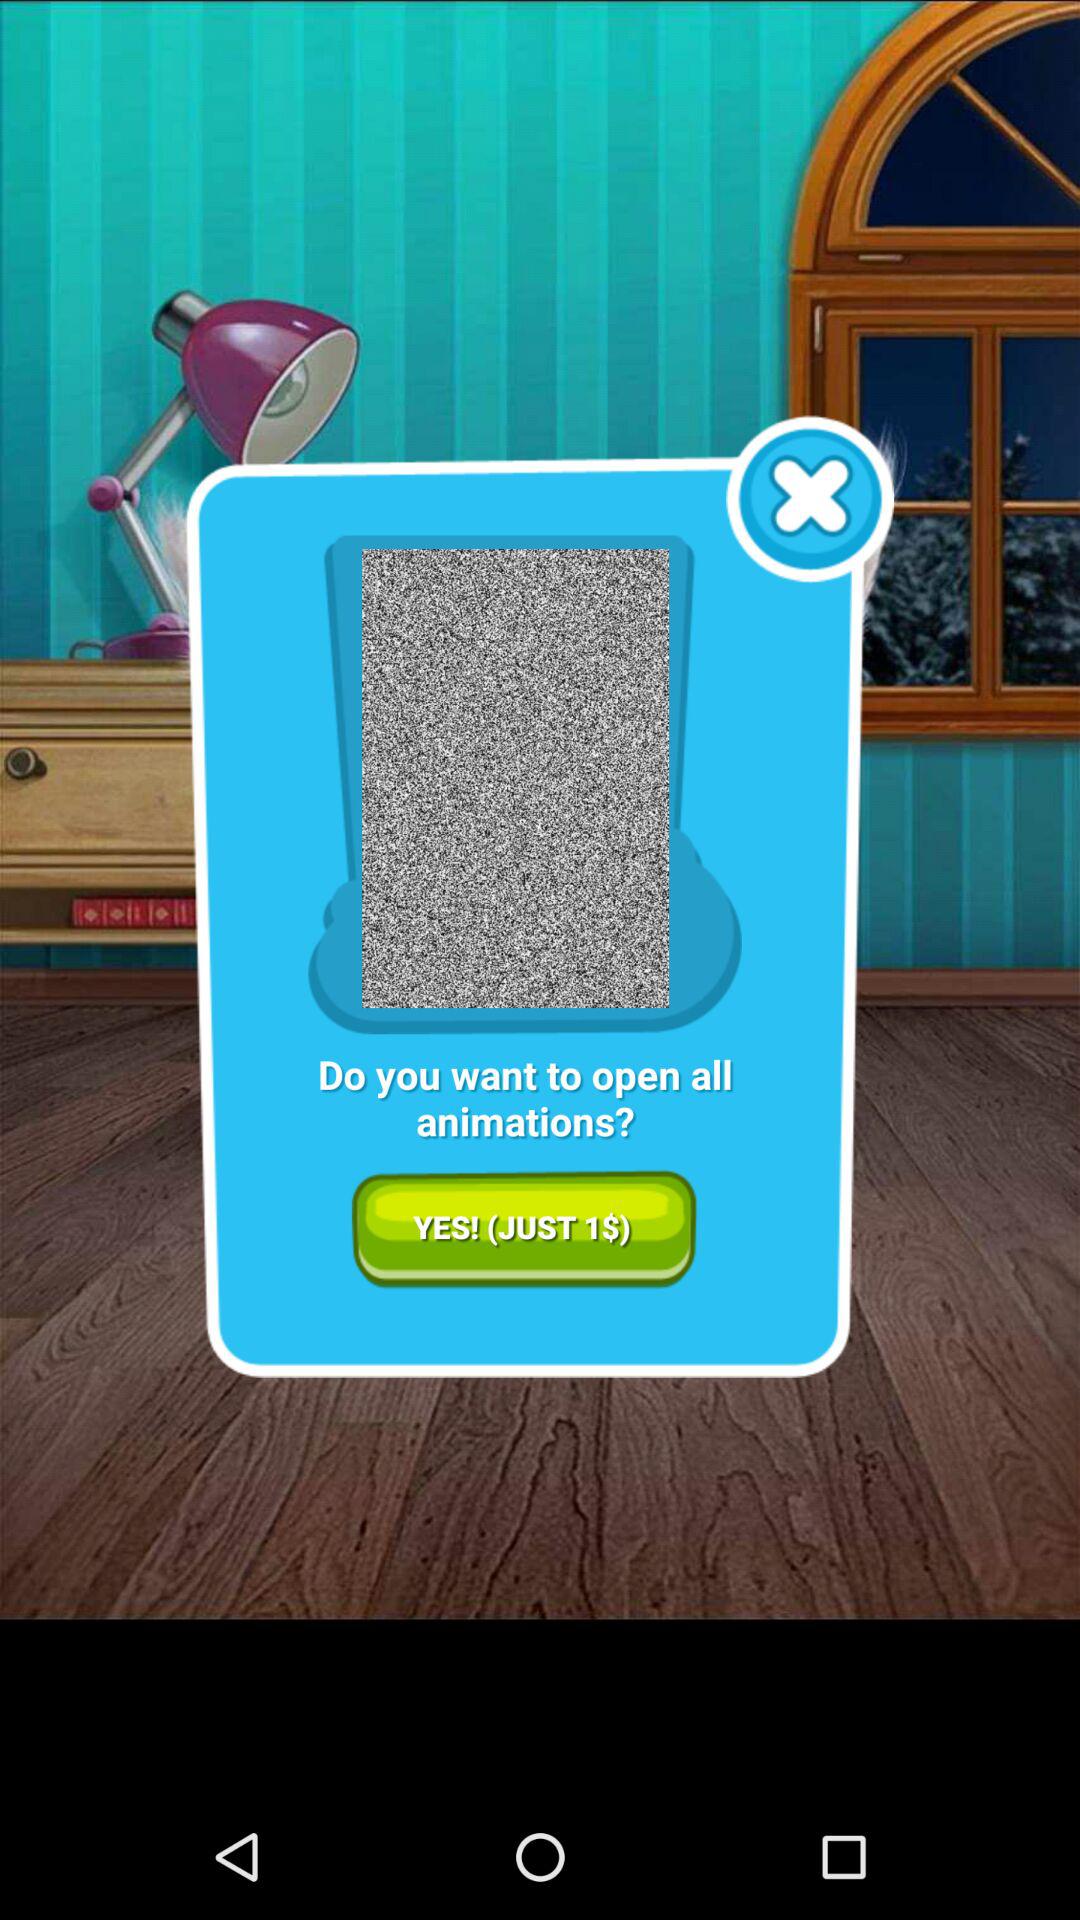 This screenshot has height=1920, width=1080. Describe the element at coordinates (810, 499) in the screenshot. I see `select item at the top right corner` at that location.